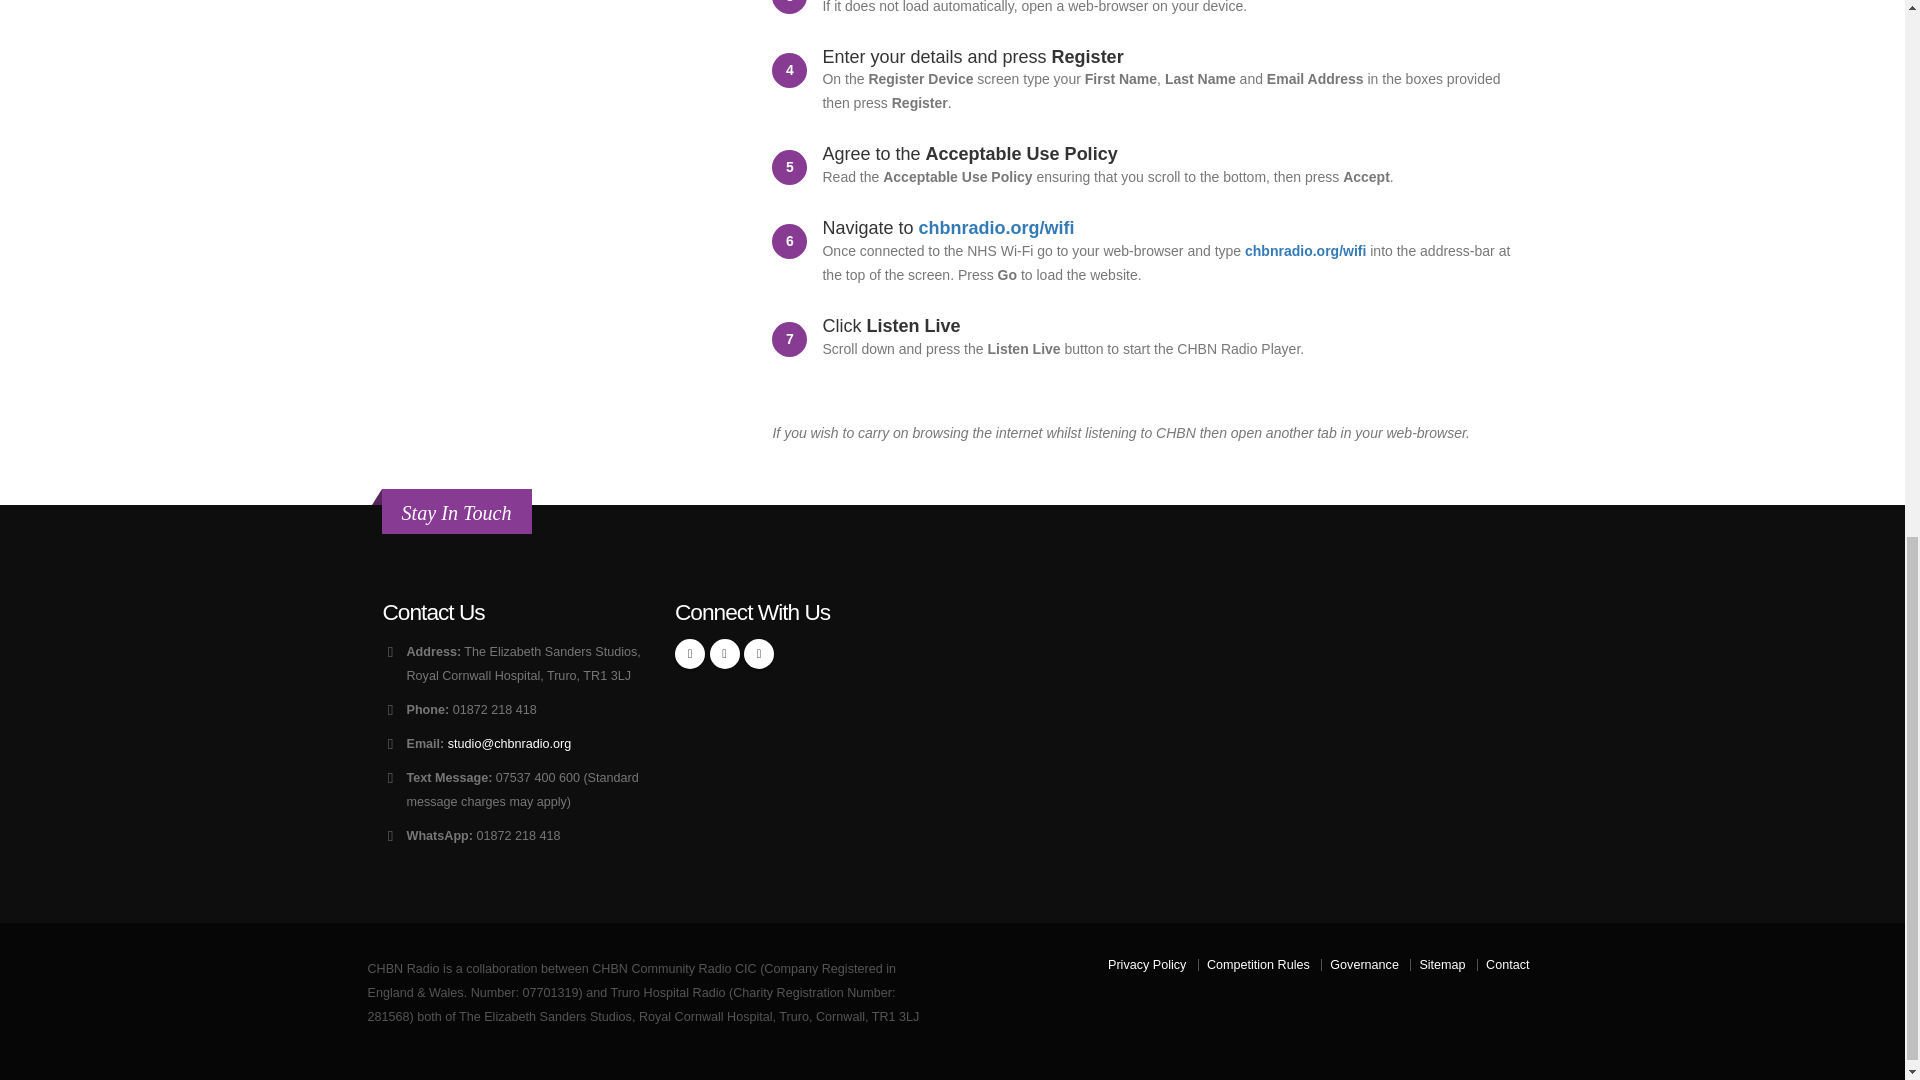 The image size is (1920, 1080). I want to click on Facebook, so click(690, 654).